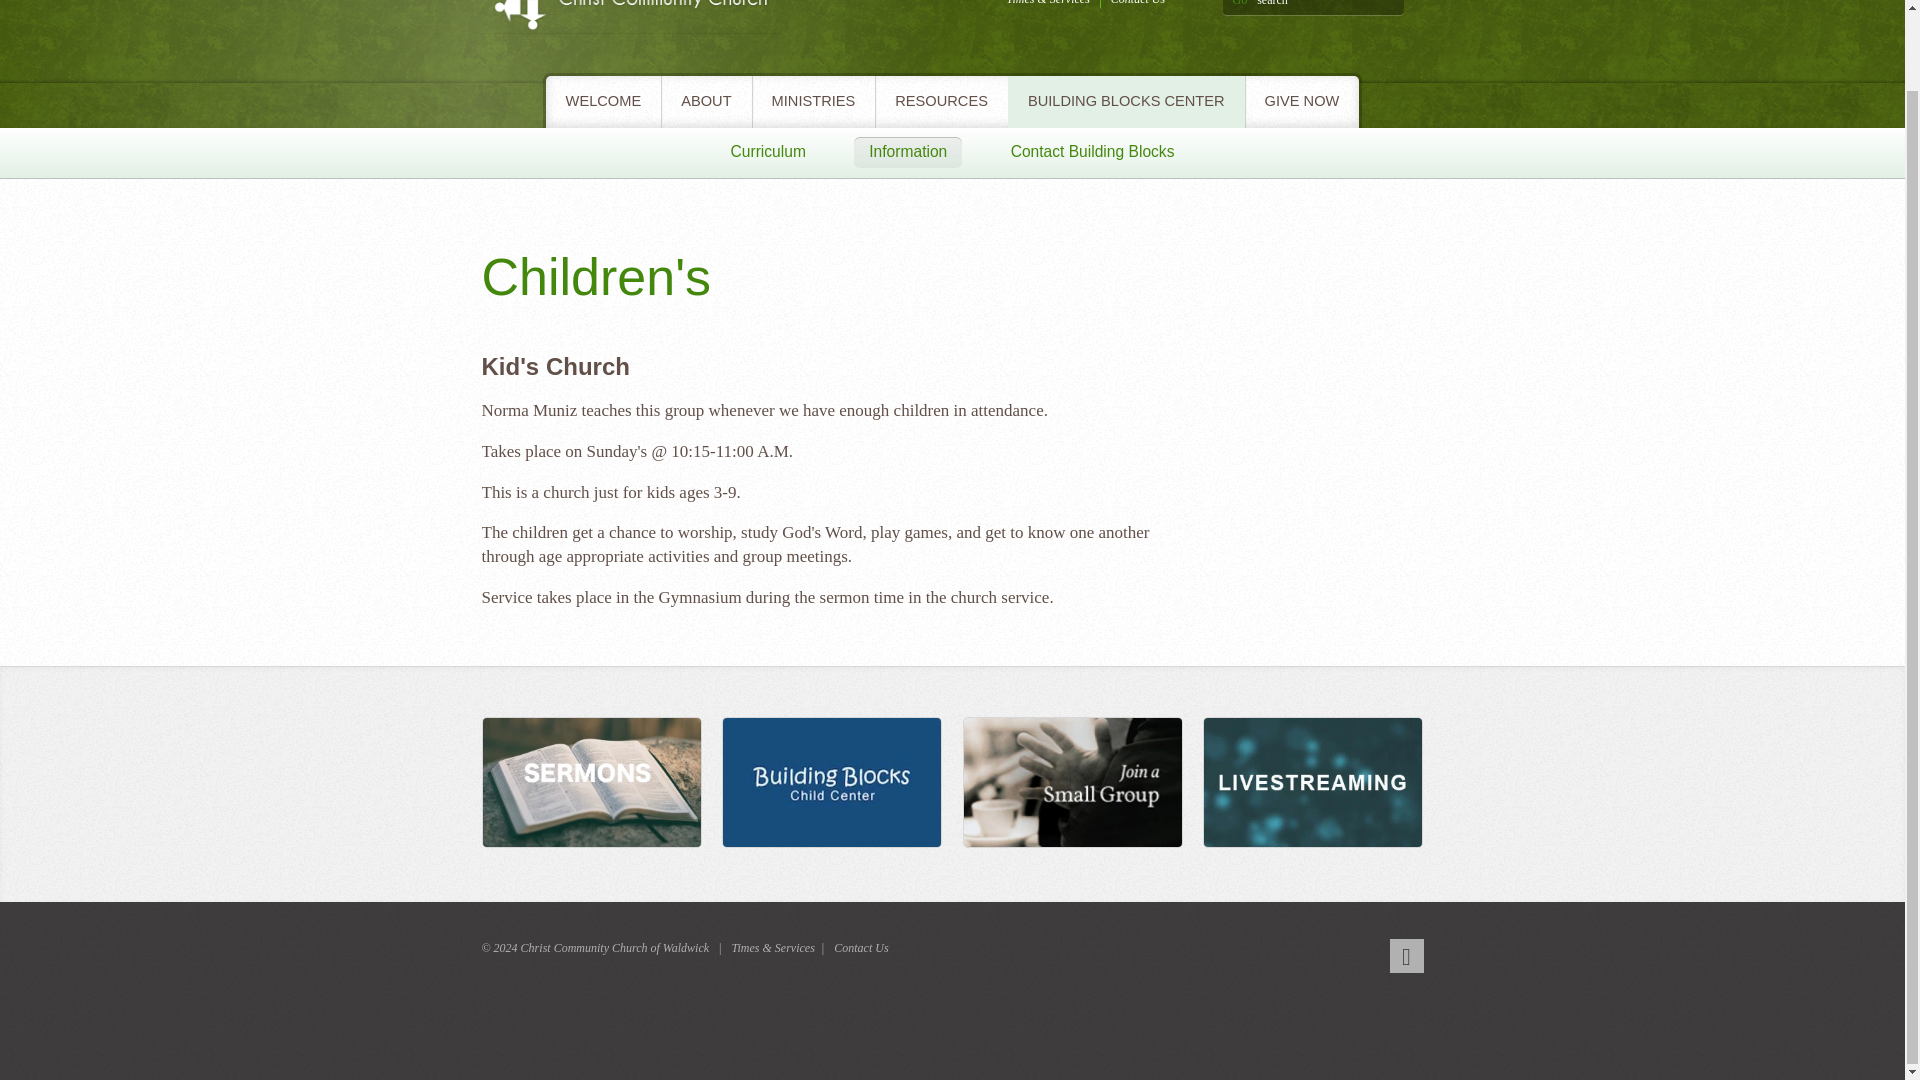 The height and width of the screenshot is (1080, 1920). What do you see at coordinates (832, 784) in the screenshot?
I see `Building Blocks` at bounding box center [832, 784].